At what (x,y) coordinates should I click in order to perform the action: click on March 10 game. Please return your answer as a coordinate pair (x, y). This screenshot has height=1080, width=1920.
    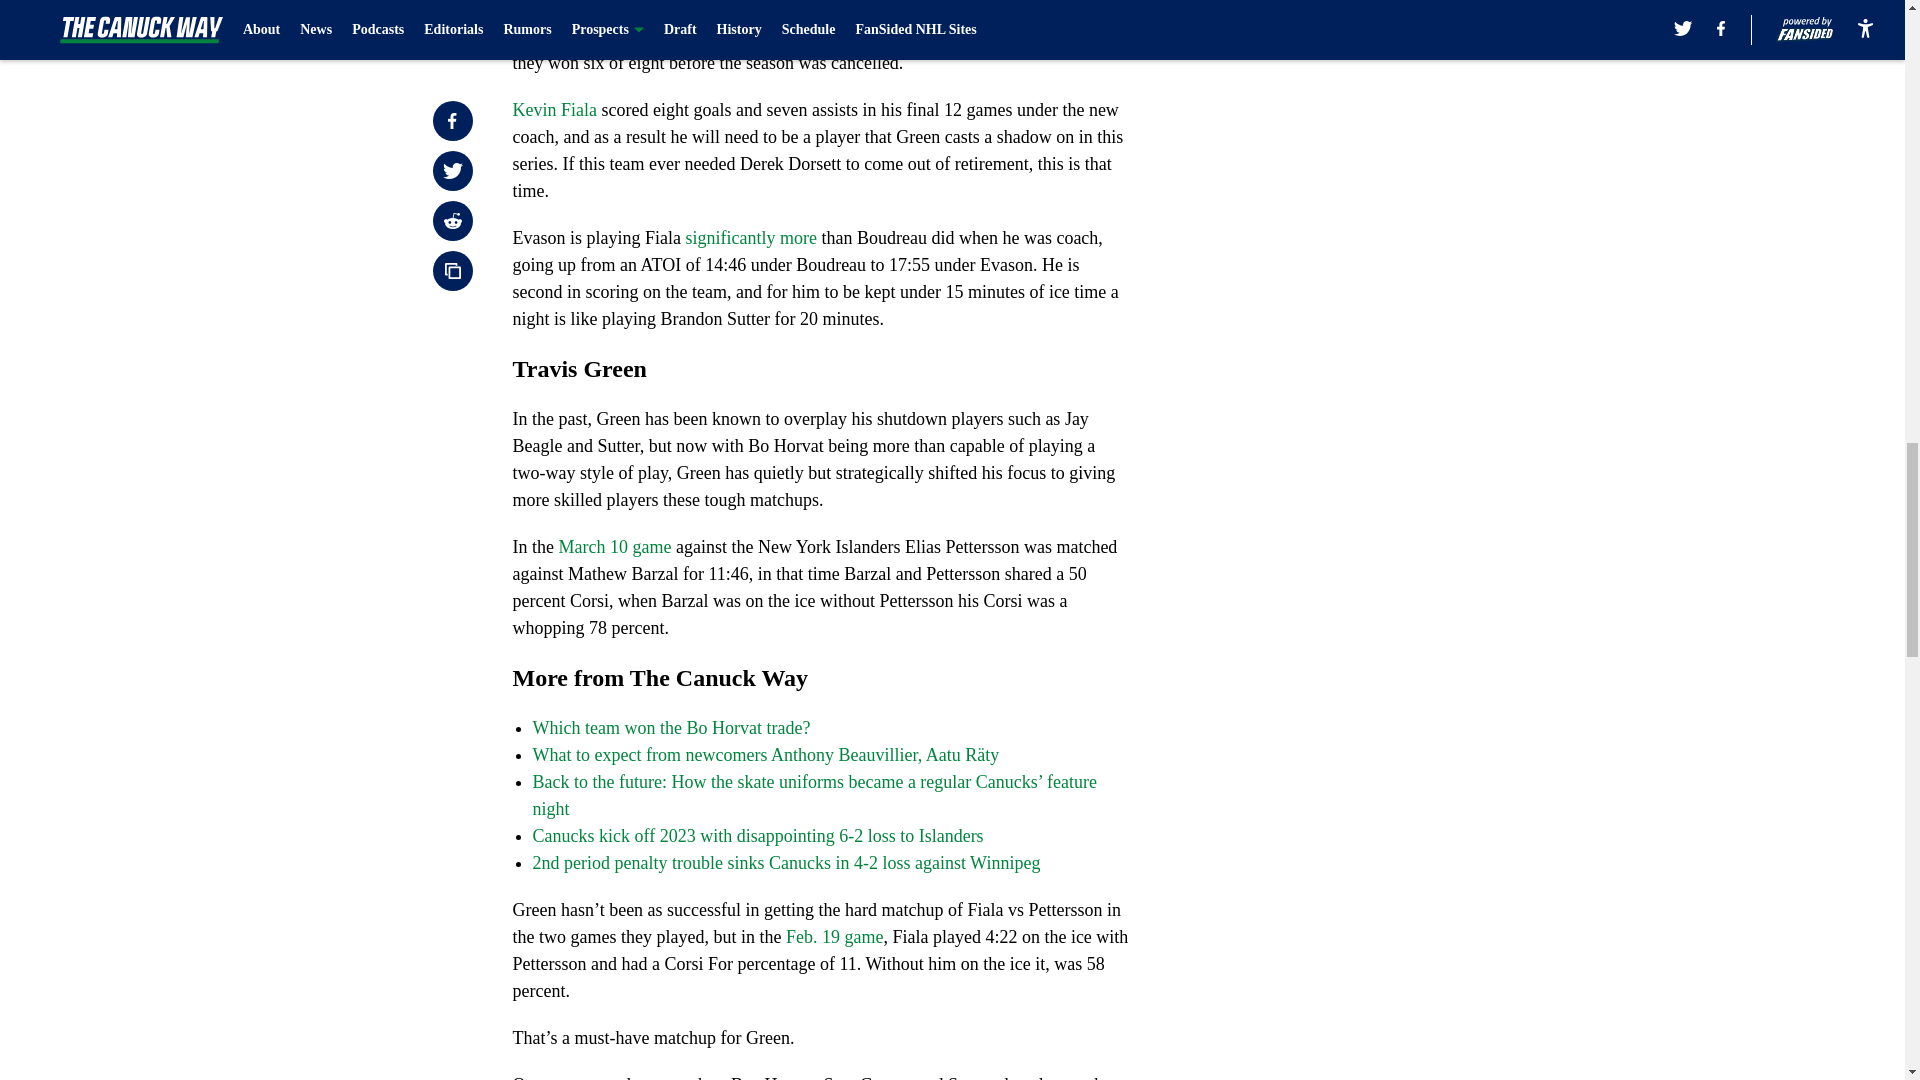
    Looking at the image, I should click on (614, 546).